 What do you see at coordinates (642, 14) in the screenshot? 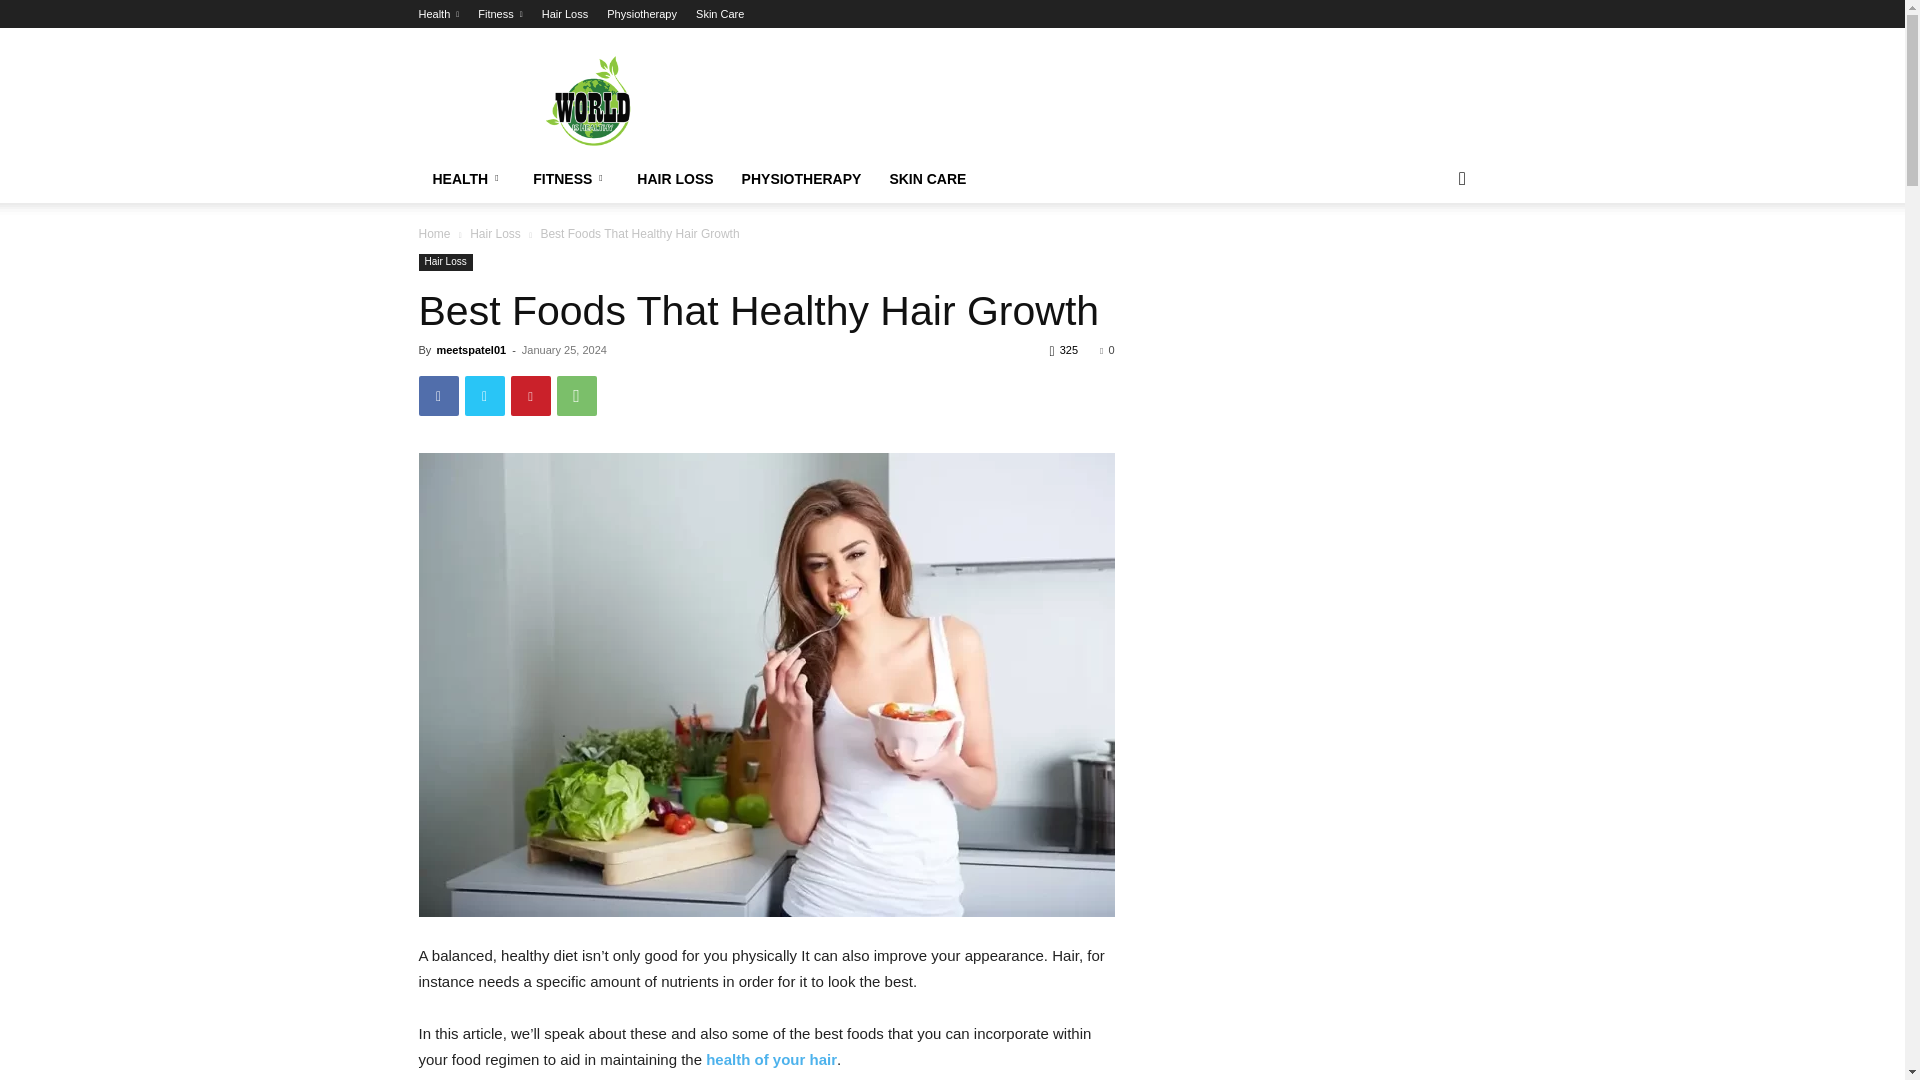
I see `Physiotherapy` at bounding box center [642, 14].